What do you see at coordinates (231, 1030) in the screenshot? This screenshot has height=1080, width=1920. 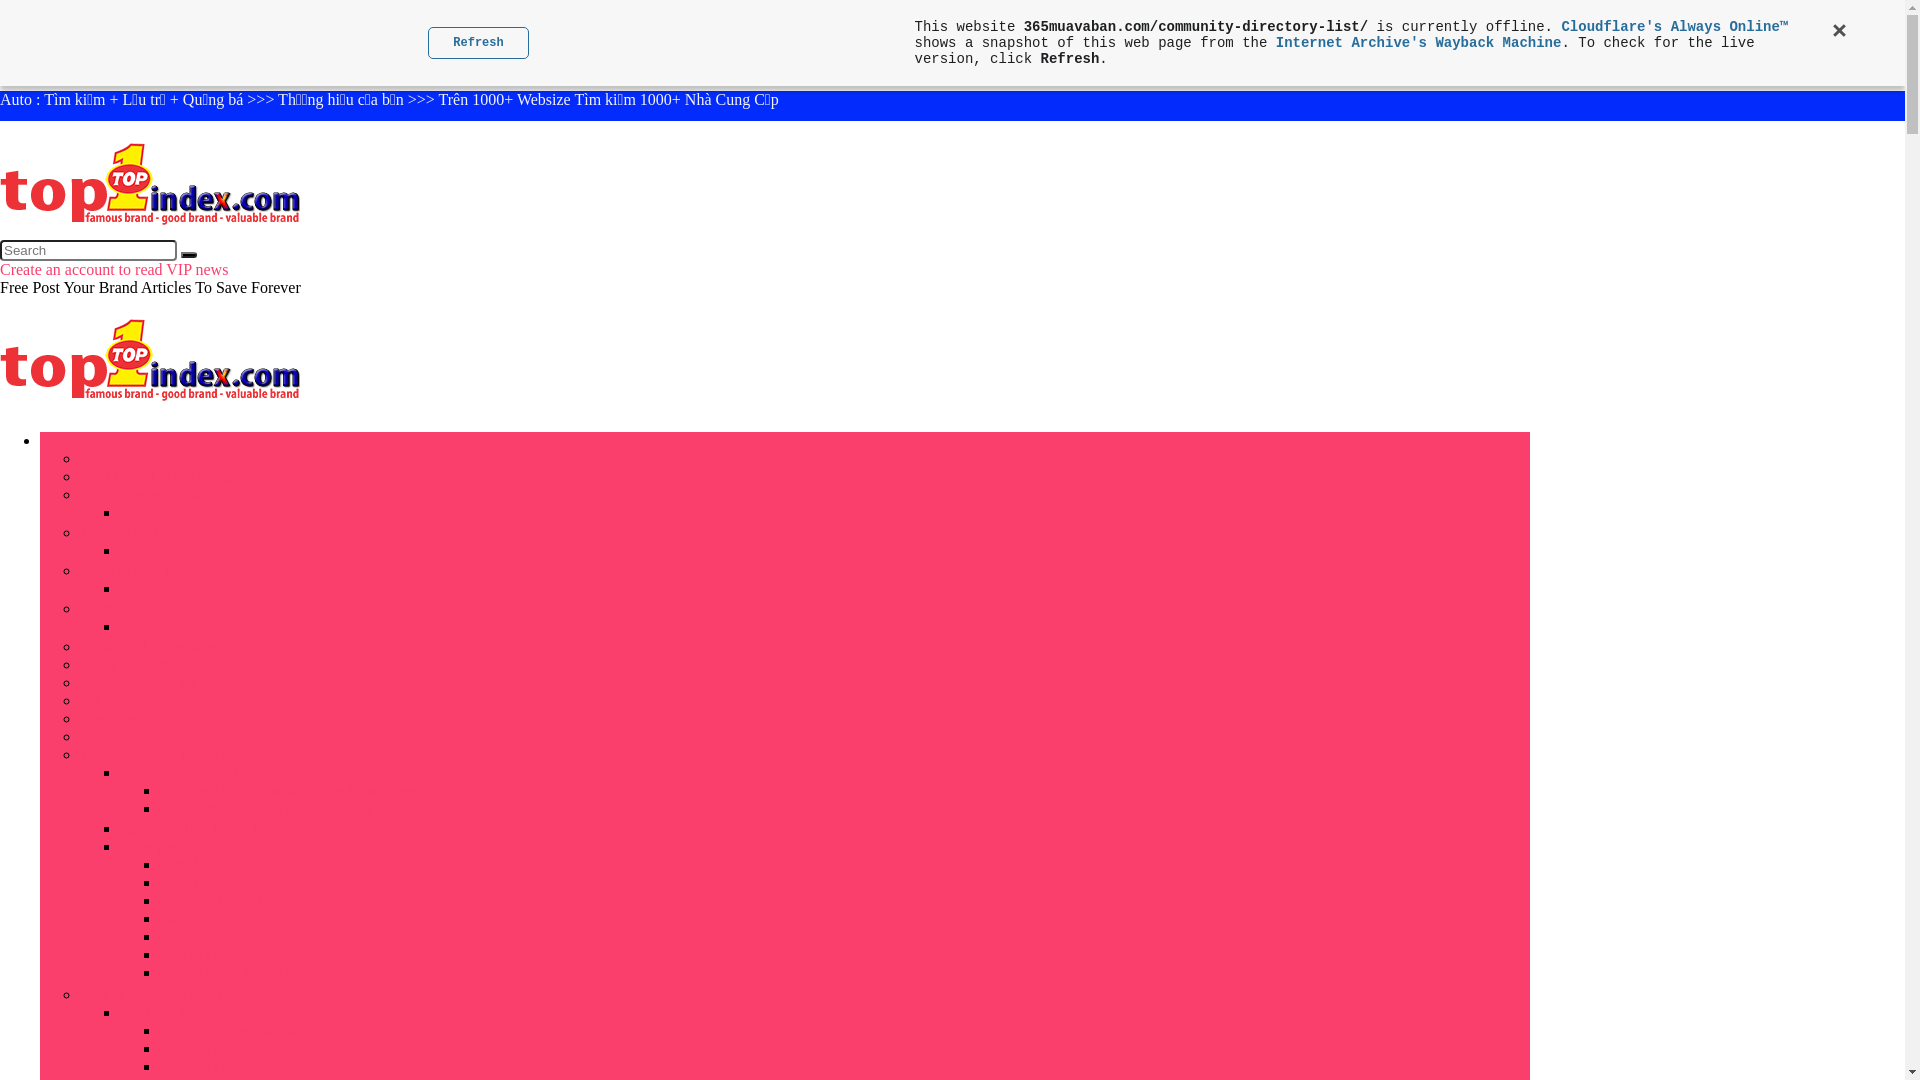 I see `Big Offer Post Layout` at bounding box center [231, 1030].